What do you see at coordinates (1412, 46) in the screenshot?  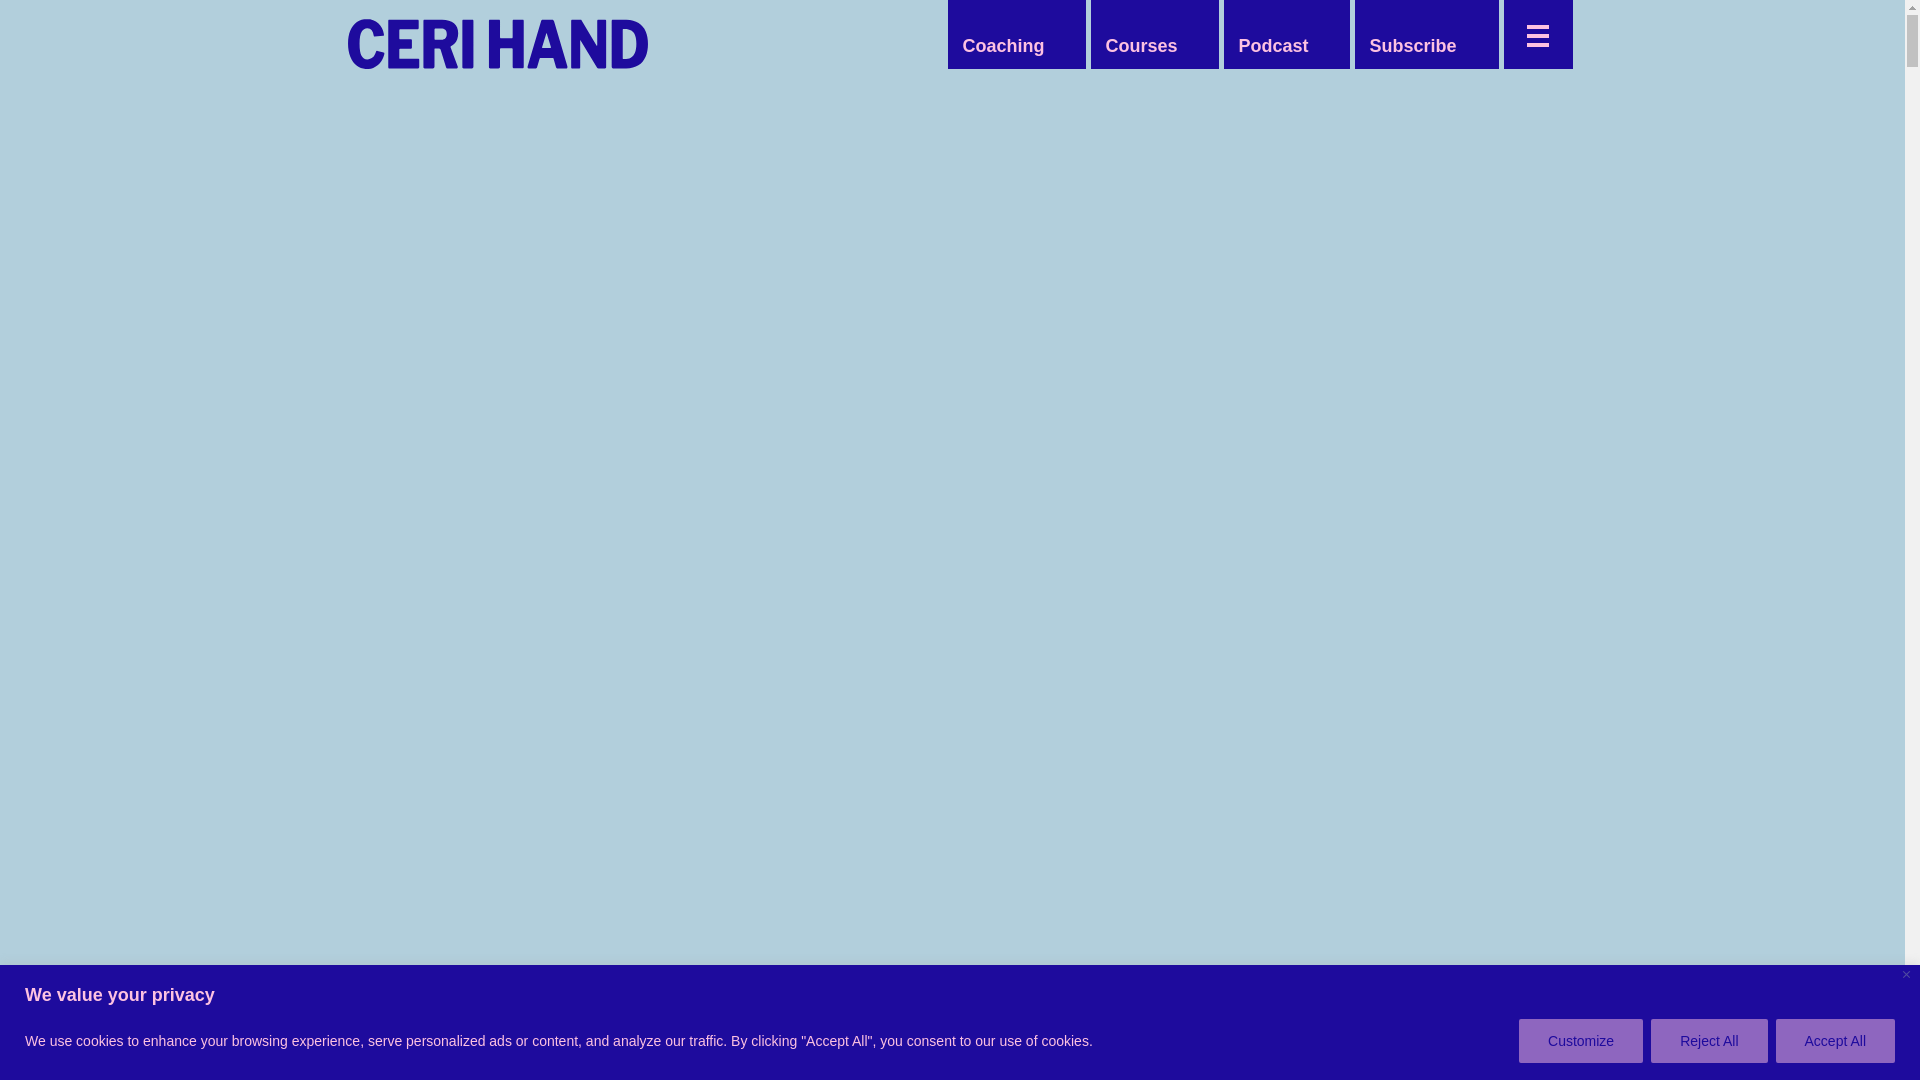 I see `Subscribe` at bounding box center [1412, 46].